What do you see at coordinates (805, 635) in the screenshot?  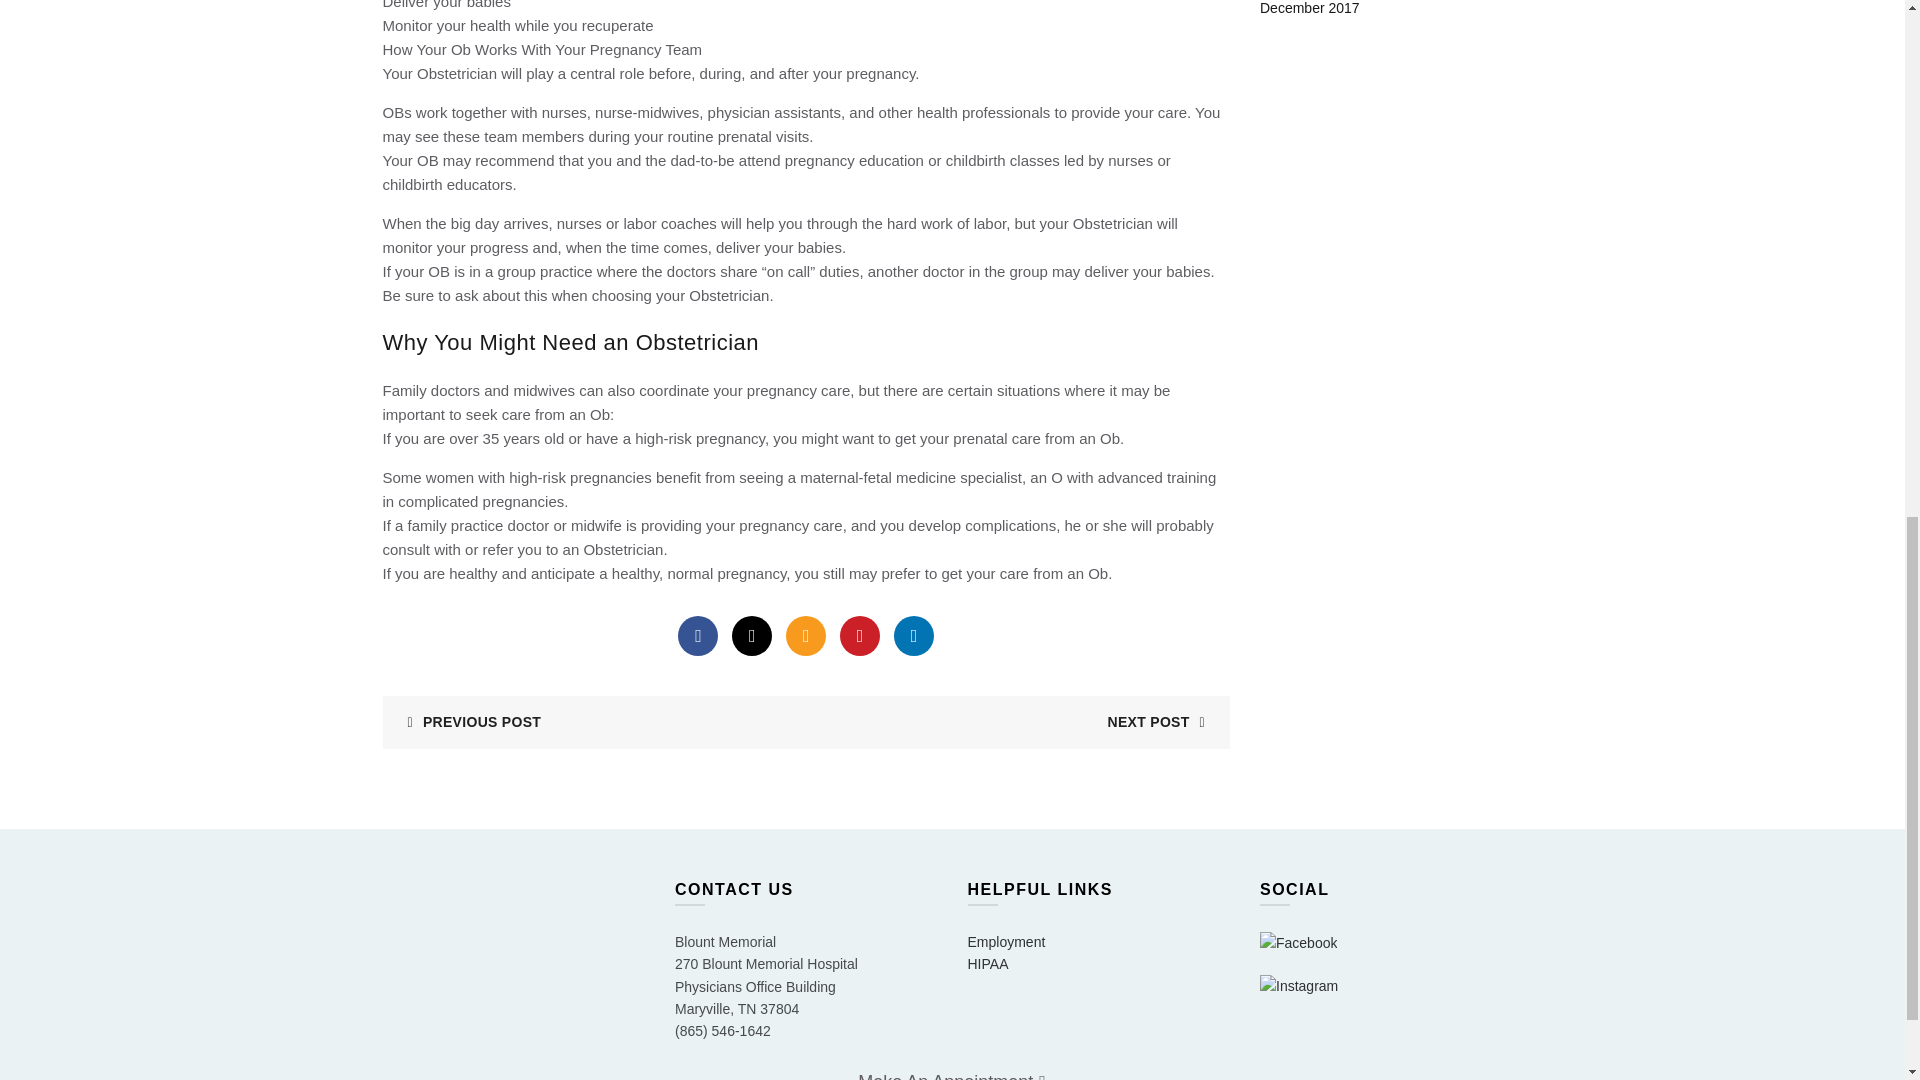 I see `Email` at bounding box center [805, 635].